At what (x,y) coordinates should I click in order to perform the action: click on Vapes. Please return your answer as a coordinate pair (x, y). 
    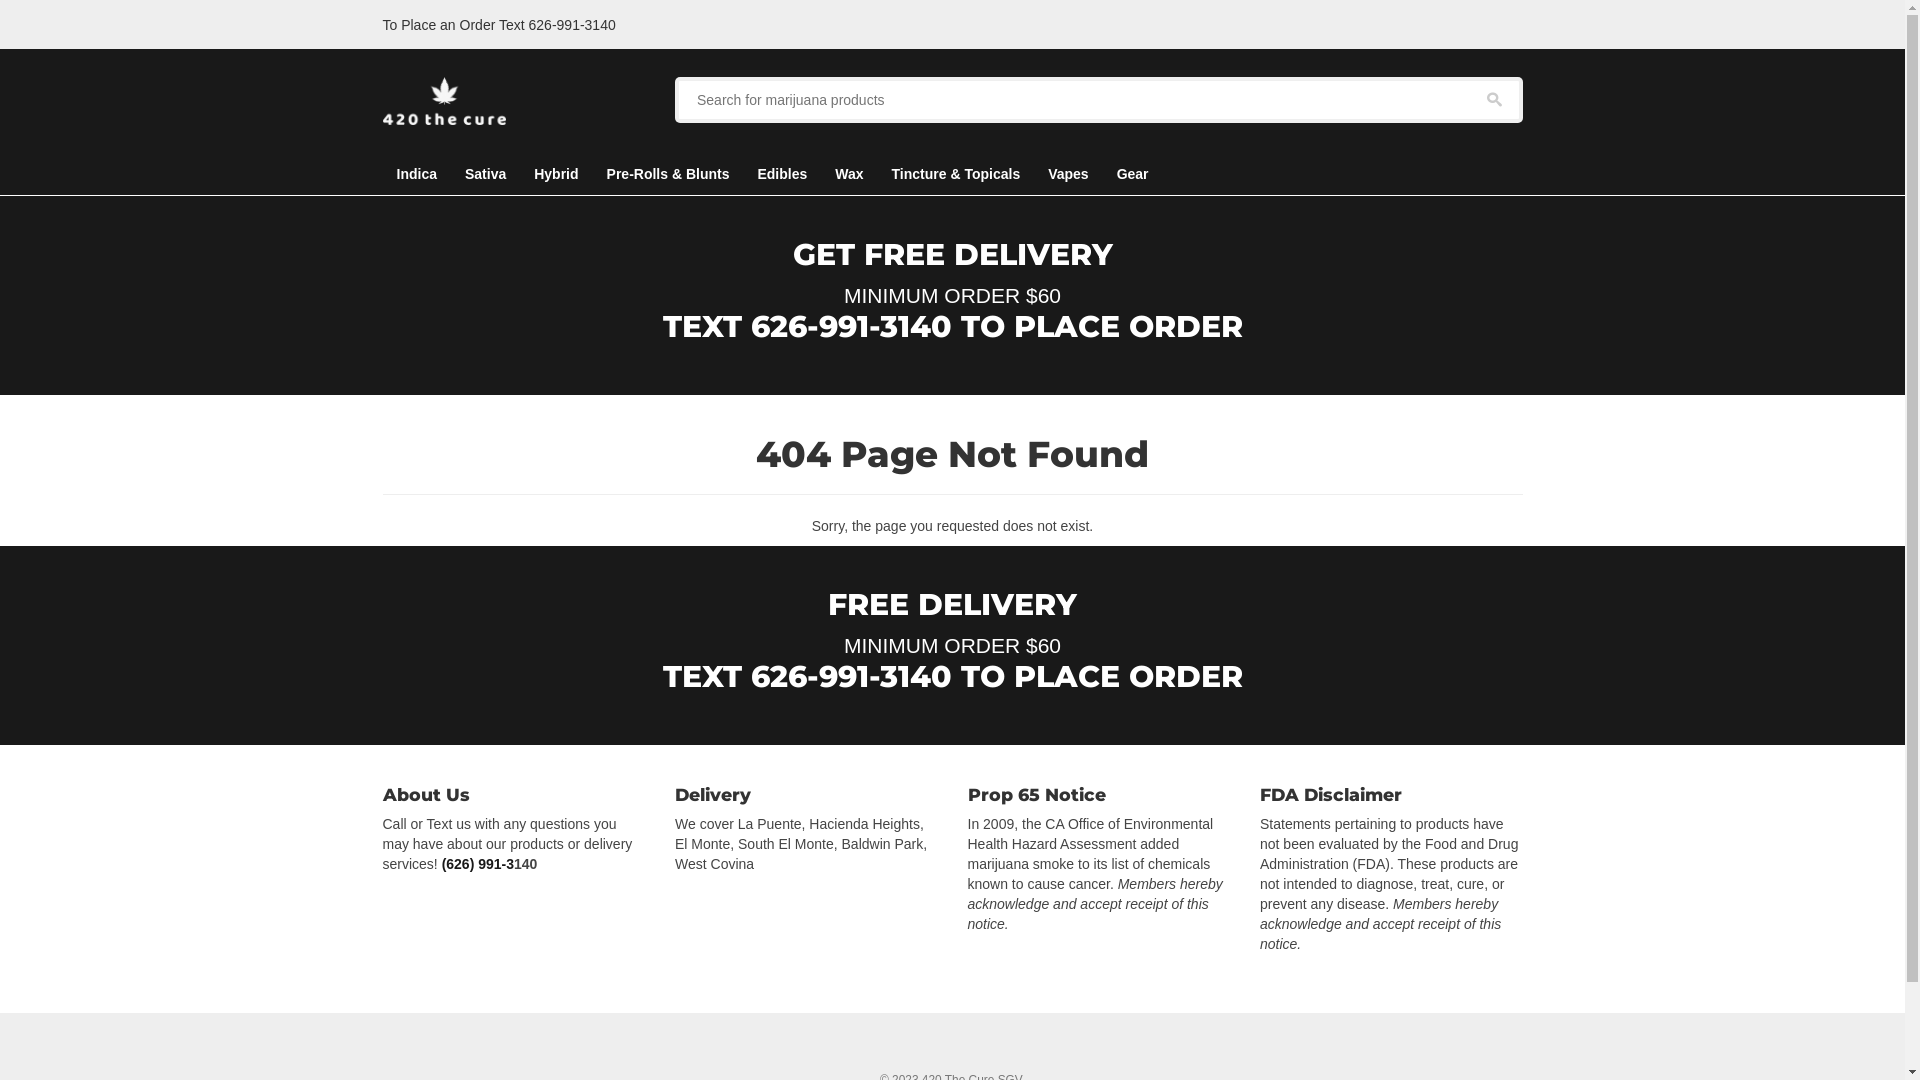
    Looking at the image, I should click on (1068, 174).